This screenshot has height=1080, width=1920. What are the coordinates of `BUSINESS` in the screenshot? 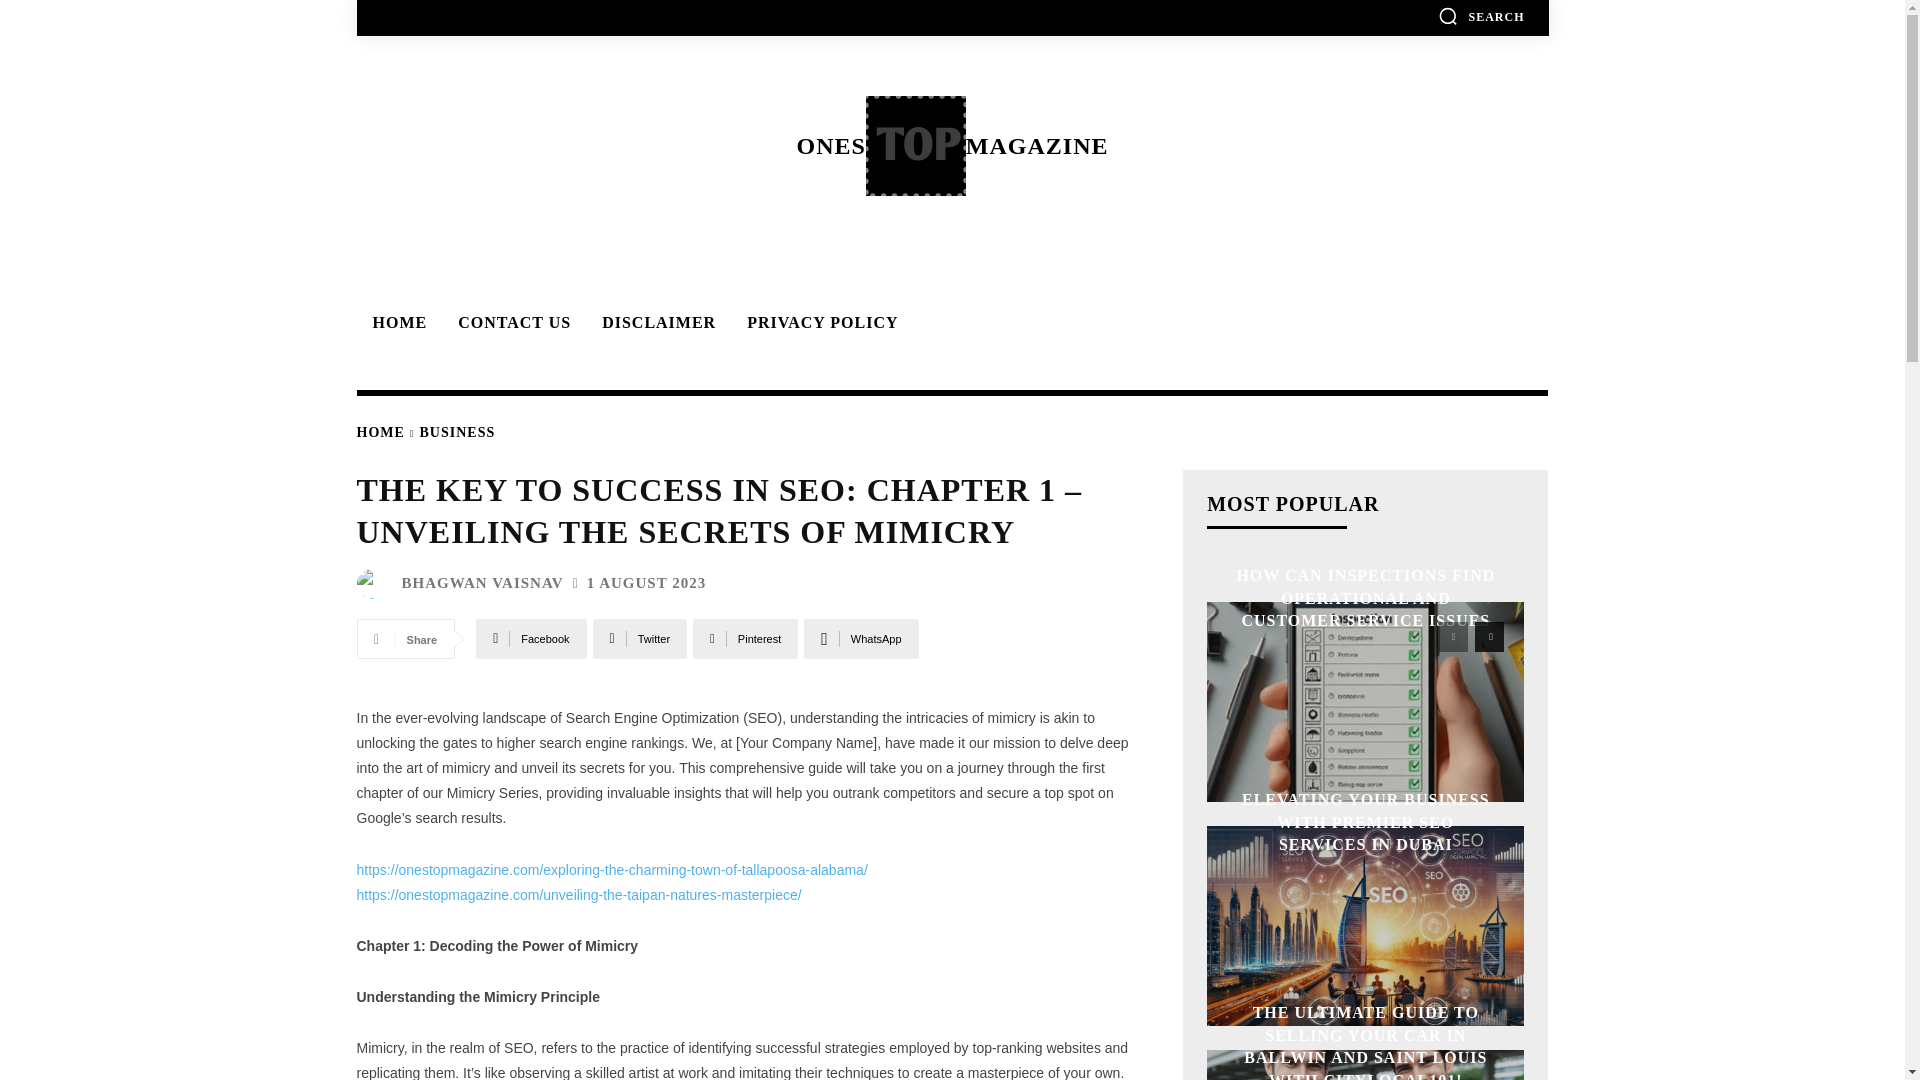 It's located at (458, 432).